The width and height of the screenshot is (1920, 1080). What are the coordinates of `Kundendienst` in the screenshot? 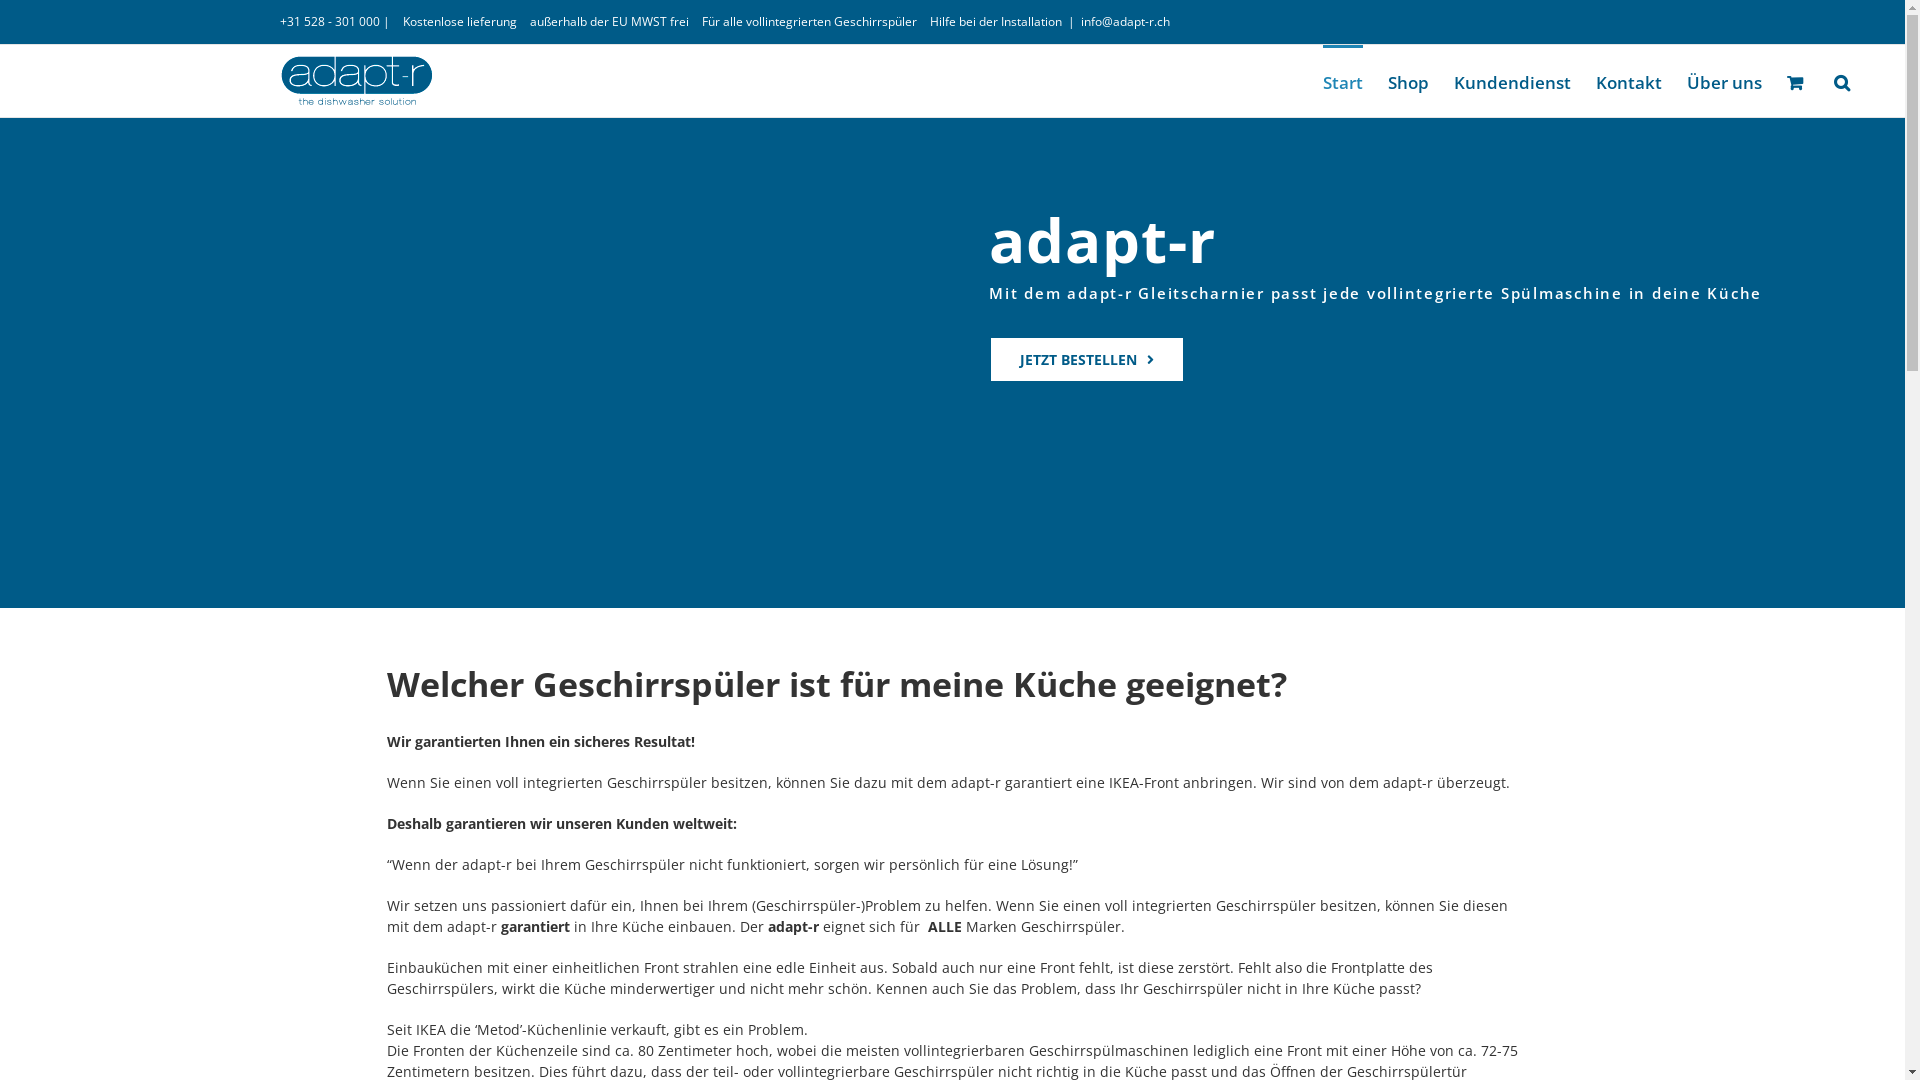 It's located at (1512, 81).